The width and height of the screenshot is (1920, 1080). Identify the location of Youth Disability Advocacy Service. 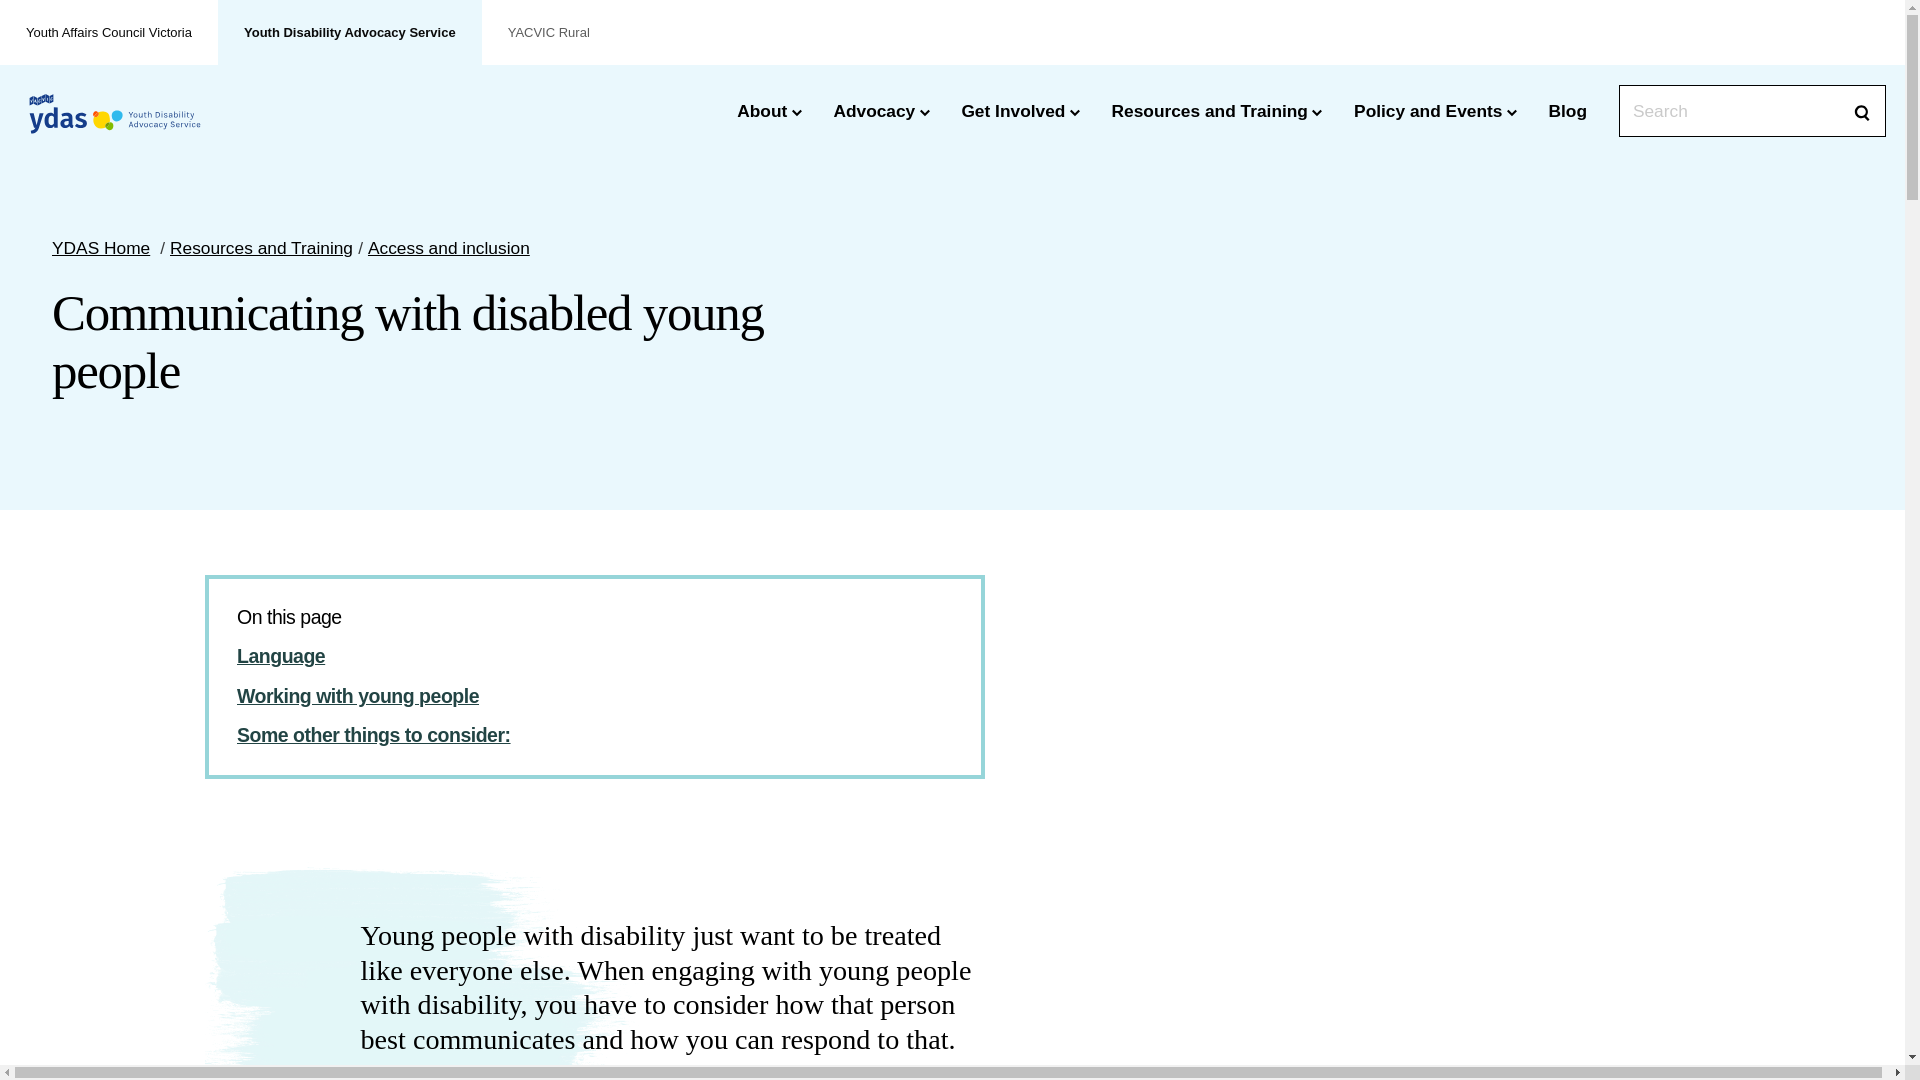
(350, 32).